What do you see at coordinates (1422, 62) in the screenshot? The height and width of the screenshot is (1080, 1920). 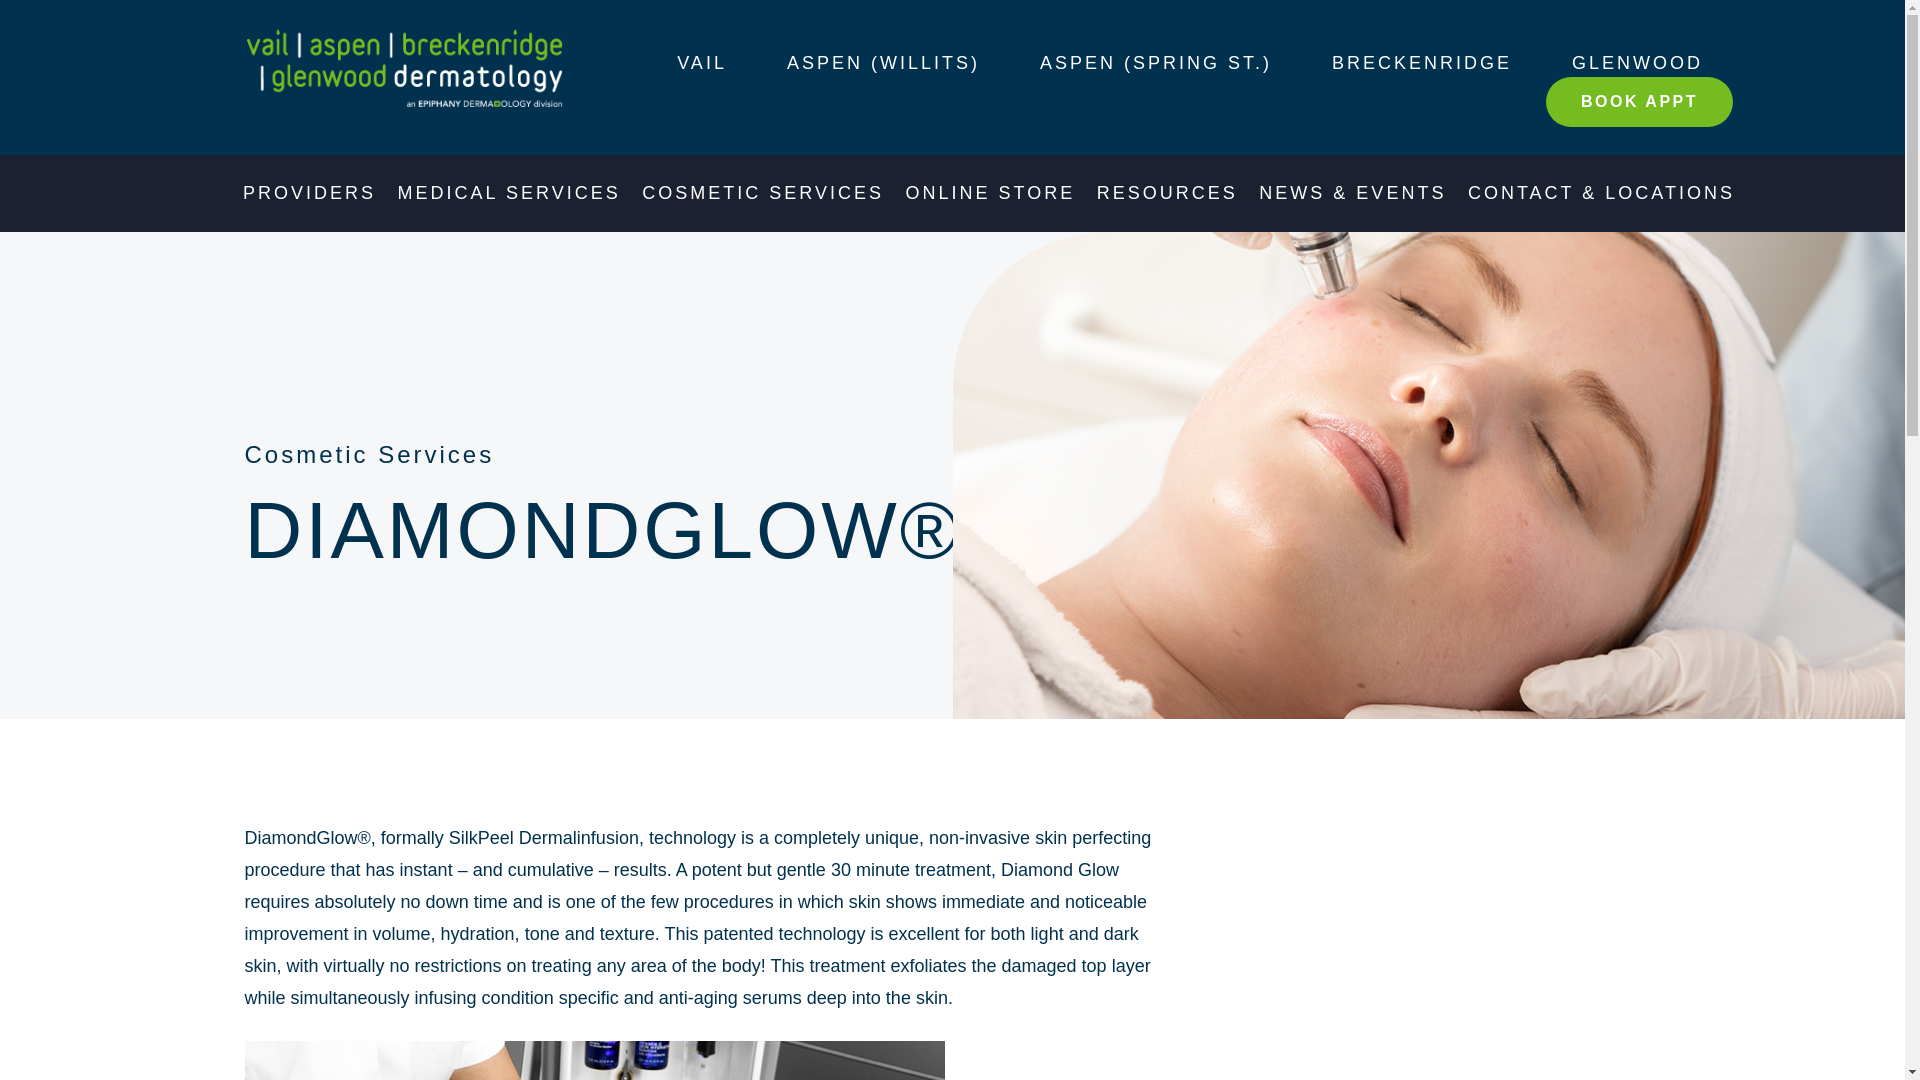 I see `BRECKENRIDGE` at bounding box center [1422, 62].